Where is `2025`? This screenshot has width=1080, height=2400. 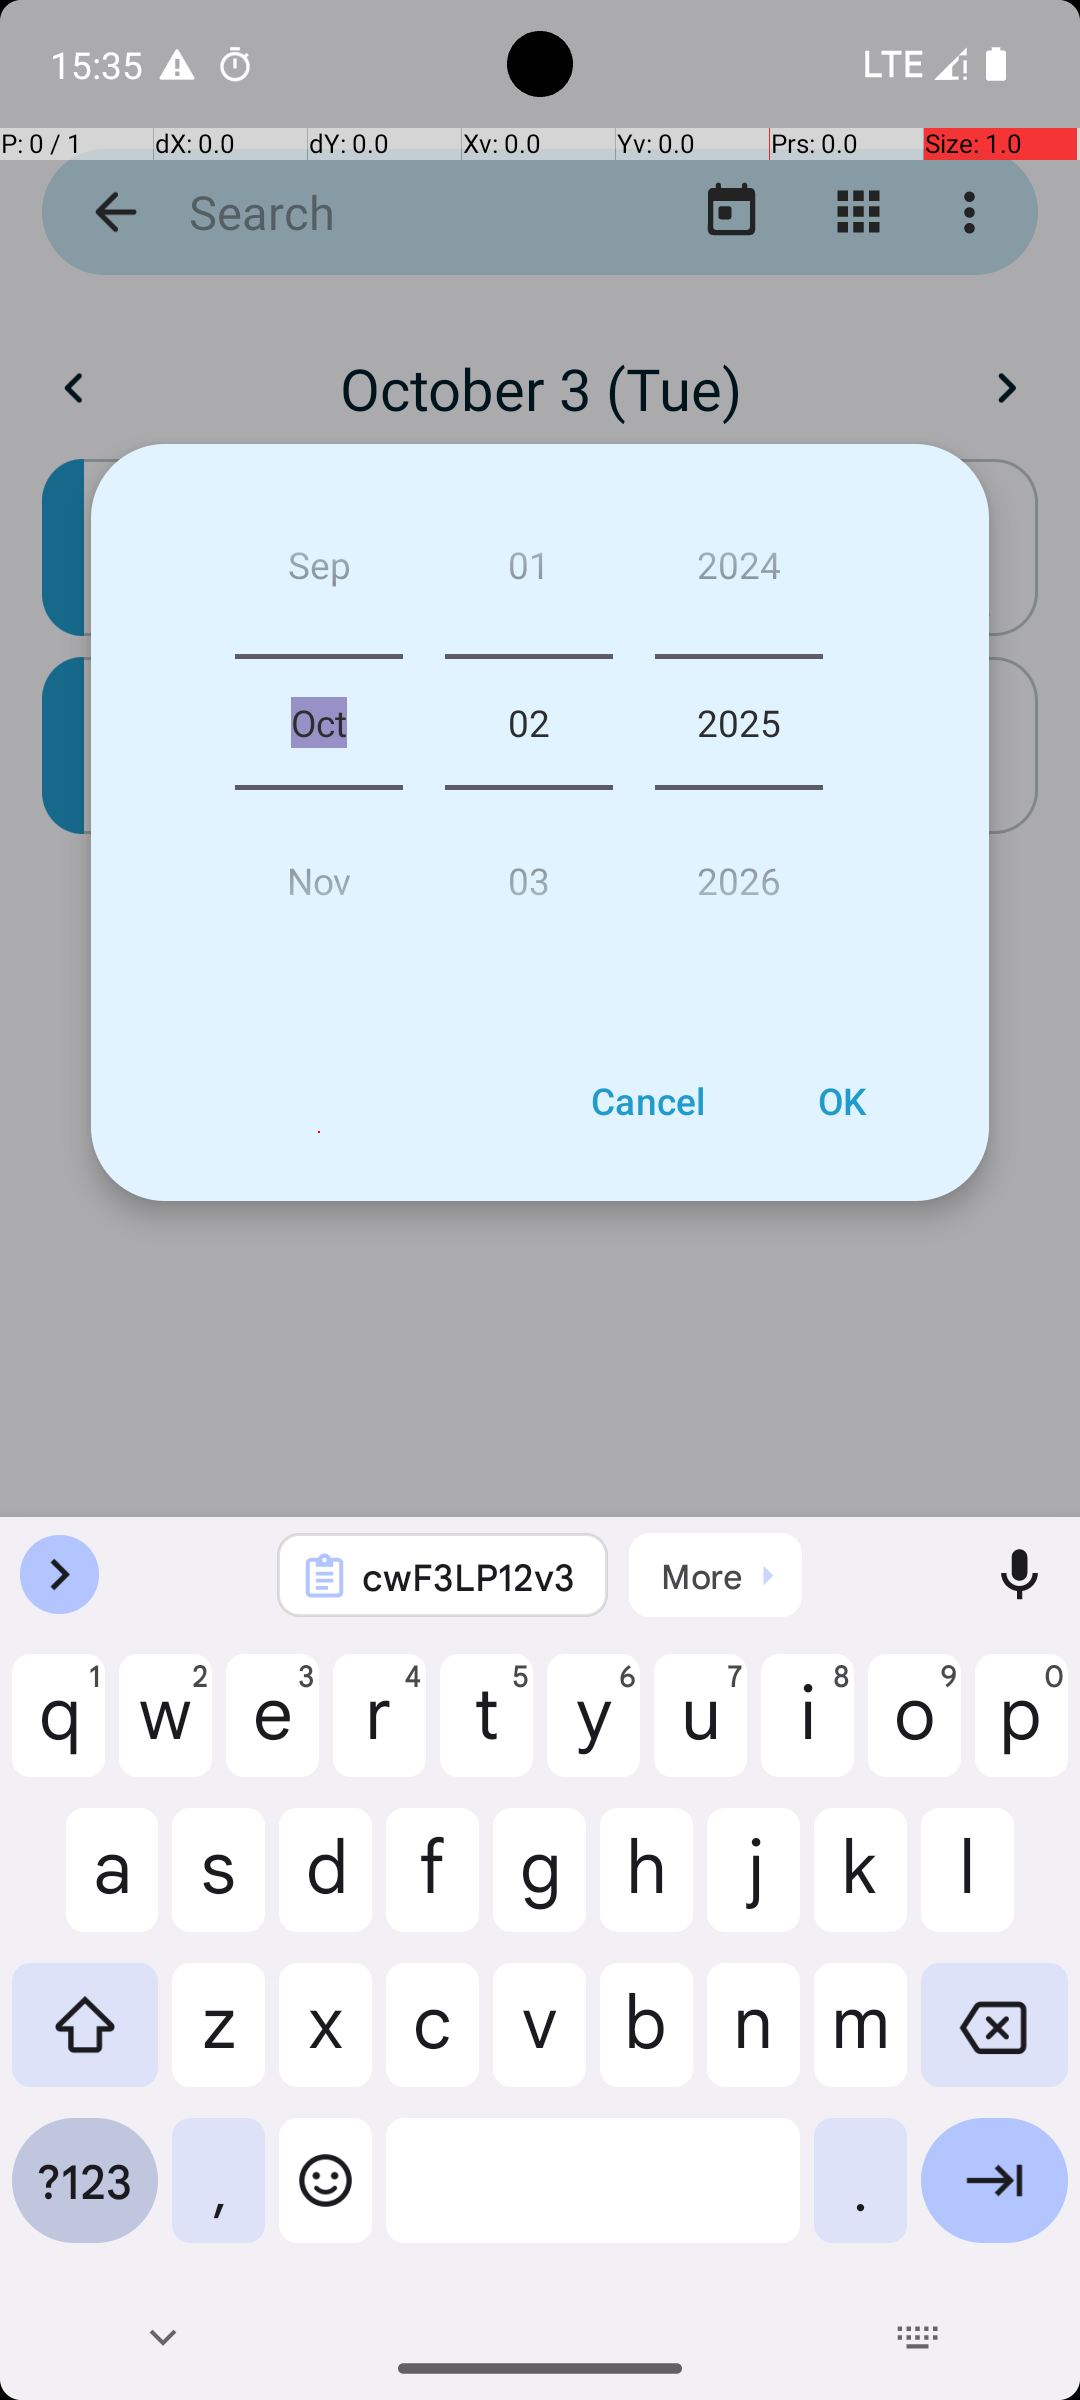 2025 is located at coordinates (739, 1132).